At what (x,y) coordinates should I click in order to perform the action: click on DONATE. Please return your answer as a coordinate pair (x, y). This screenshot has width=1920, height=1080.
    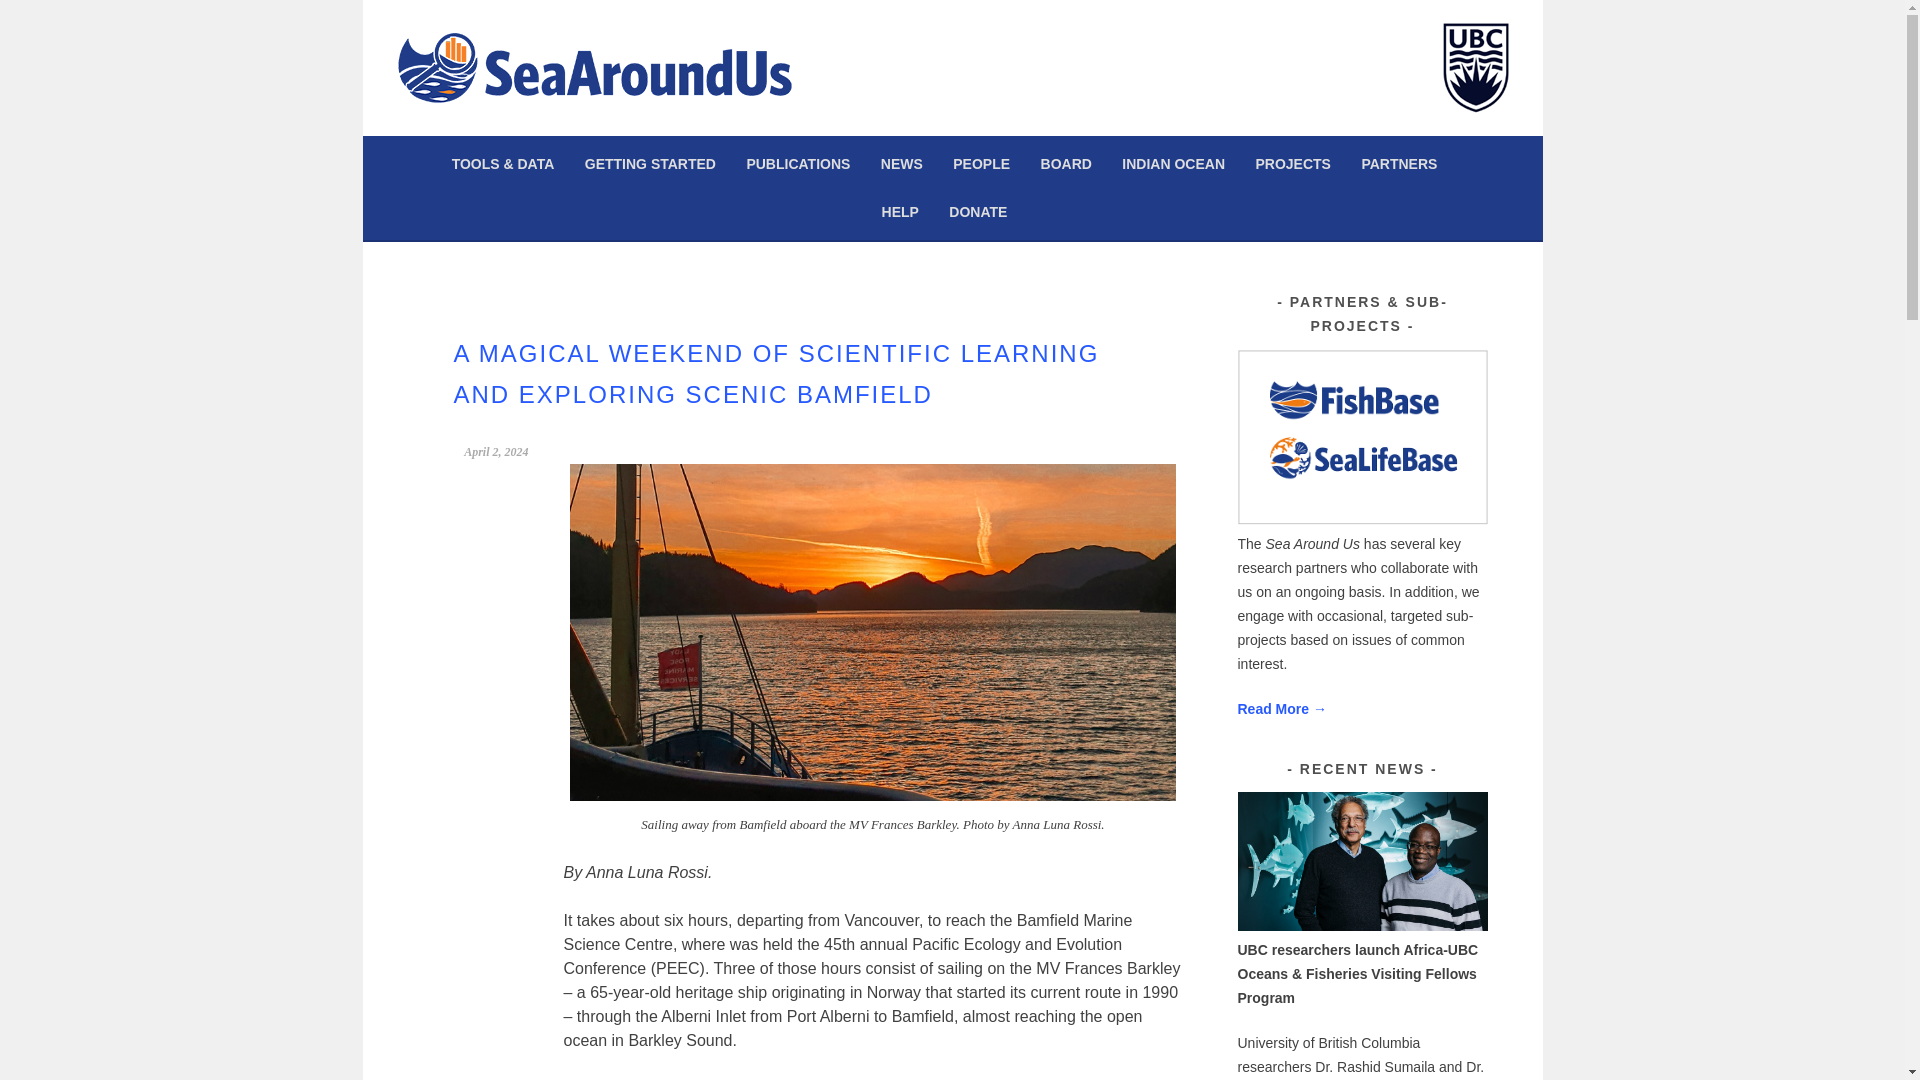
    Looking at the image, I should click on (978, 211).